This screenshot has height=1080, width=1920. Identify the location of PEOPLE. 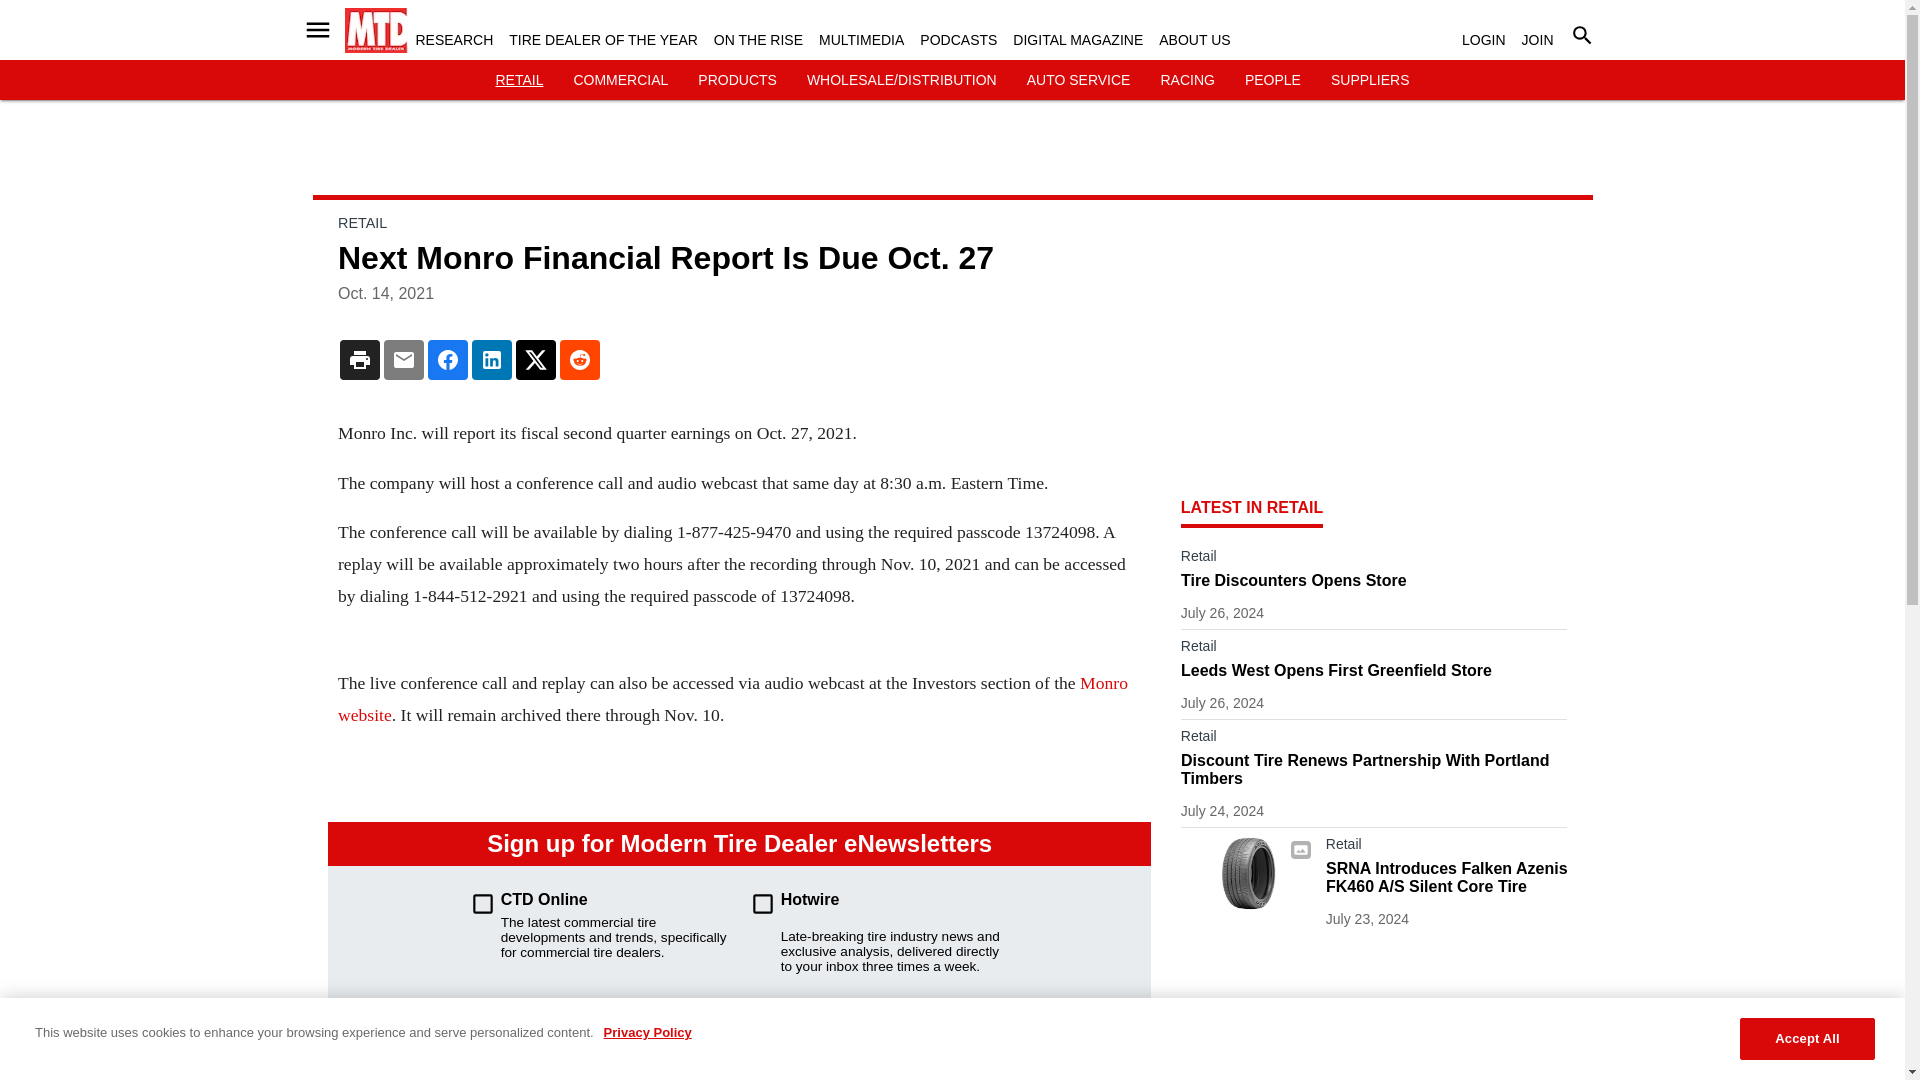
(1272, 80).